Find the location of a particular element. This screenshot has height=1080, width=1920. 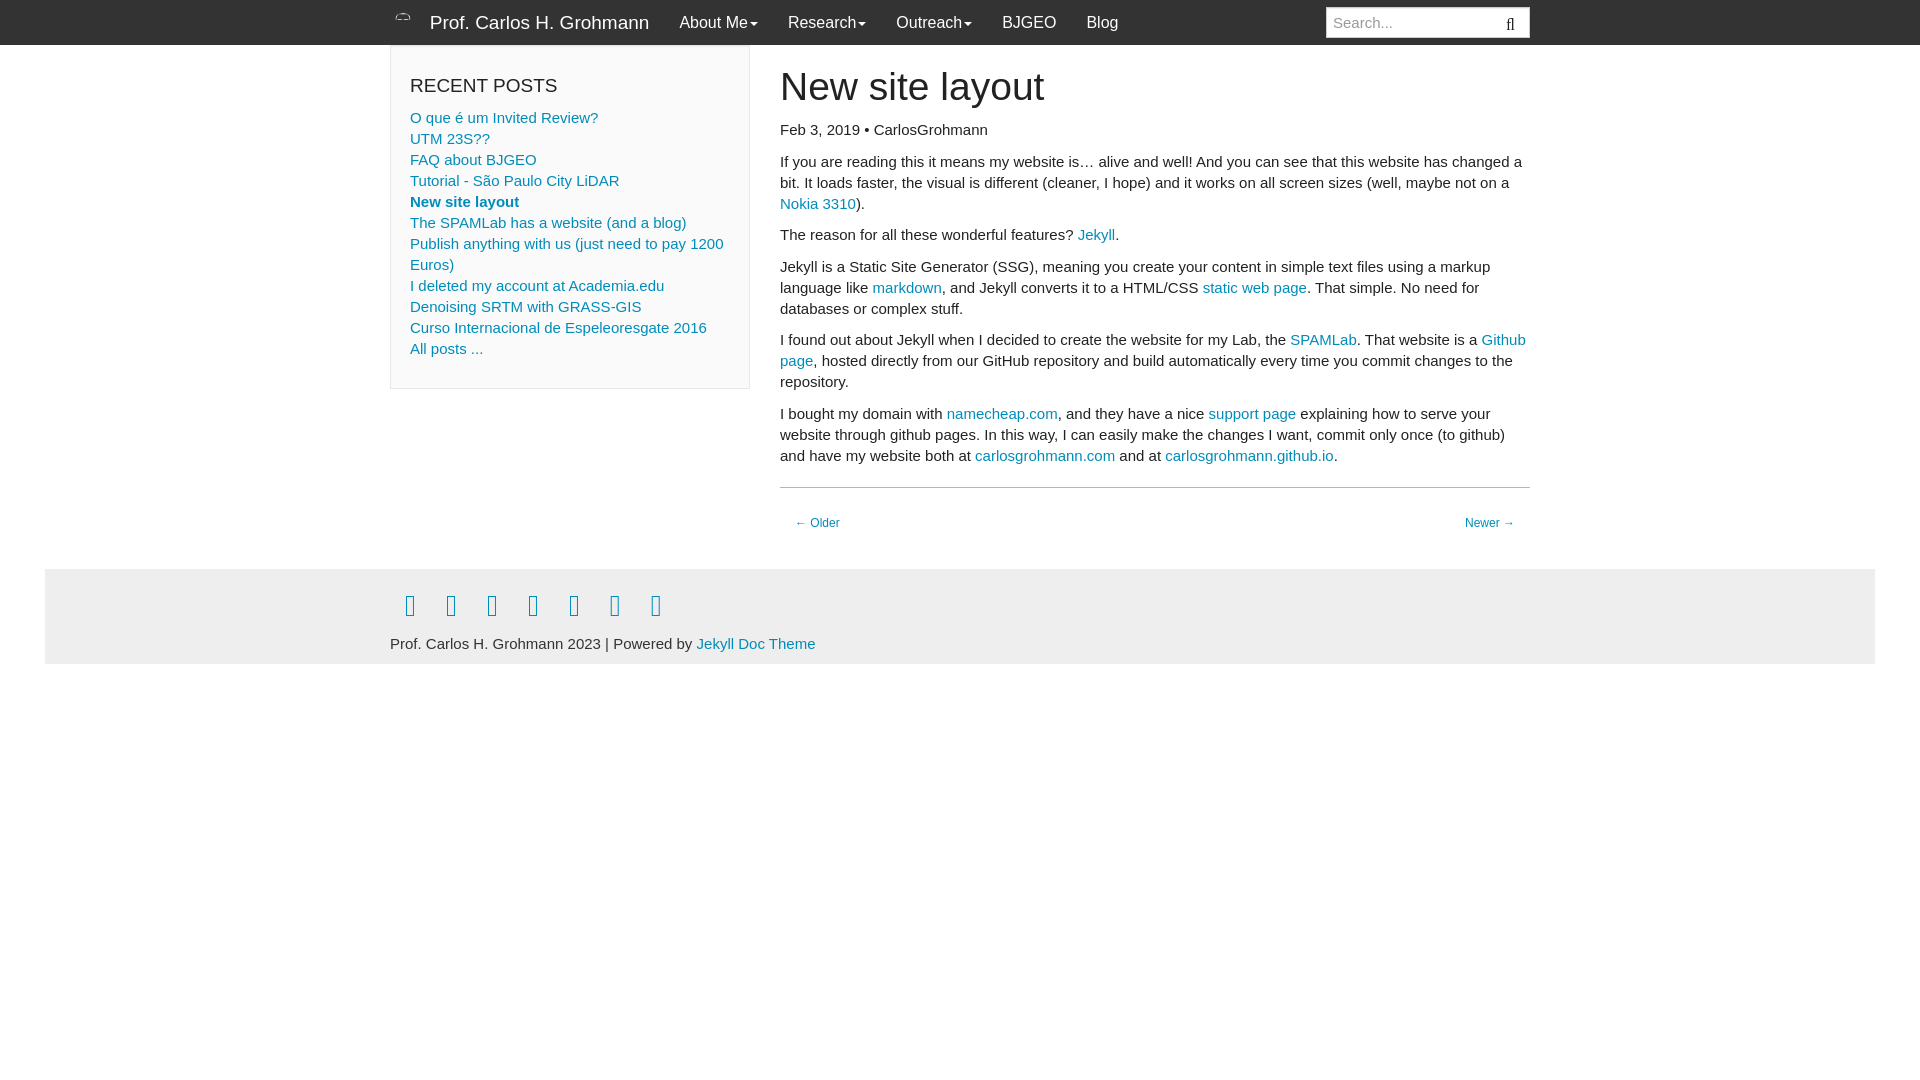

Curso Internacional de Espeleoresgate 2016 is located at coordinates (558, 326).